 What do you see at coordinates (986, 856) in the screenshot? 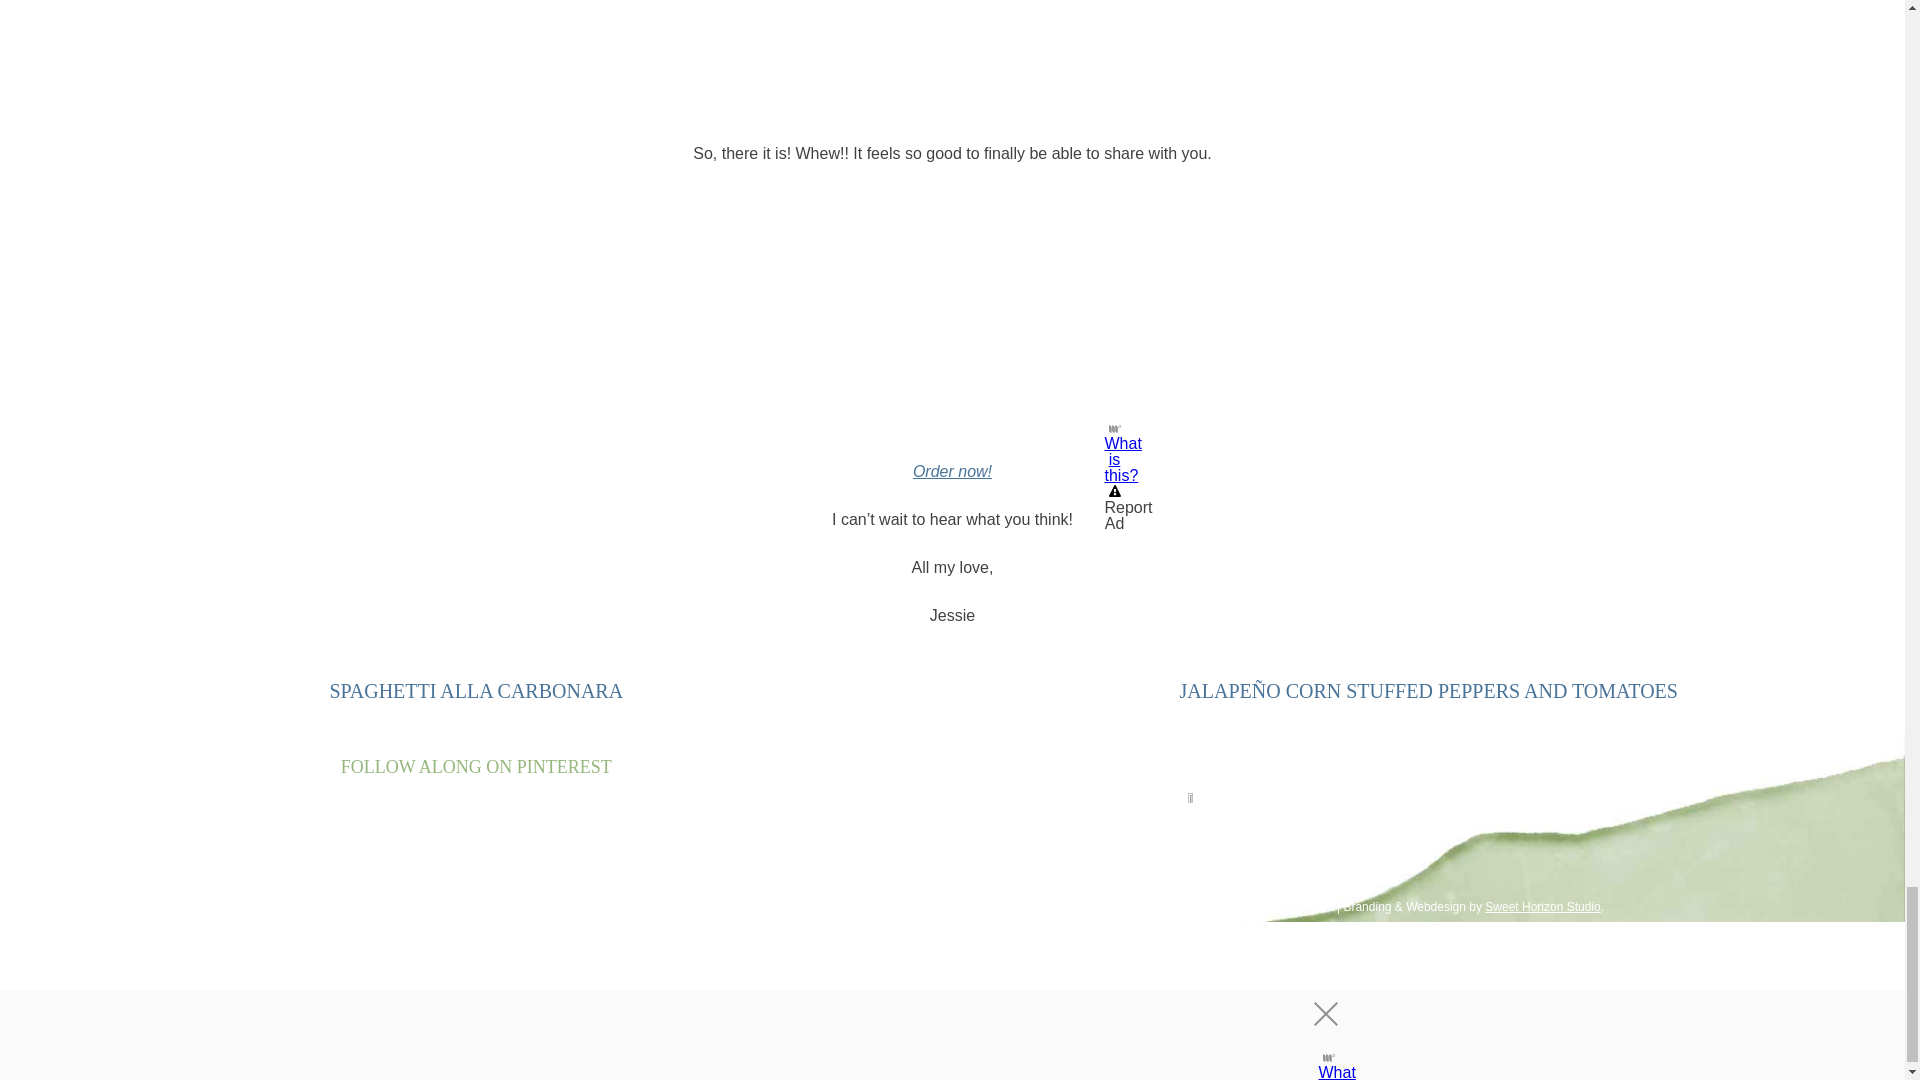
I see `HOME` at bounding box center [986, 856].